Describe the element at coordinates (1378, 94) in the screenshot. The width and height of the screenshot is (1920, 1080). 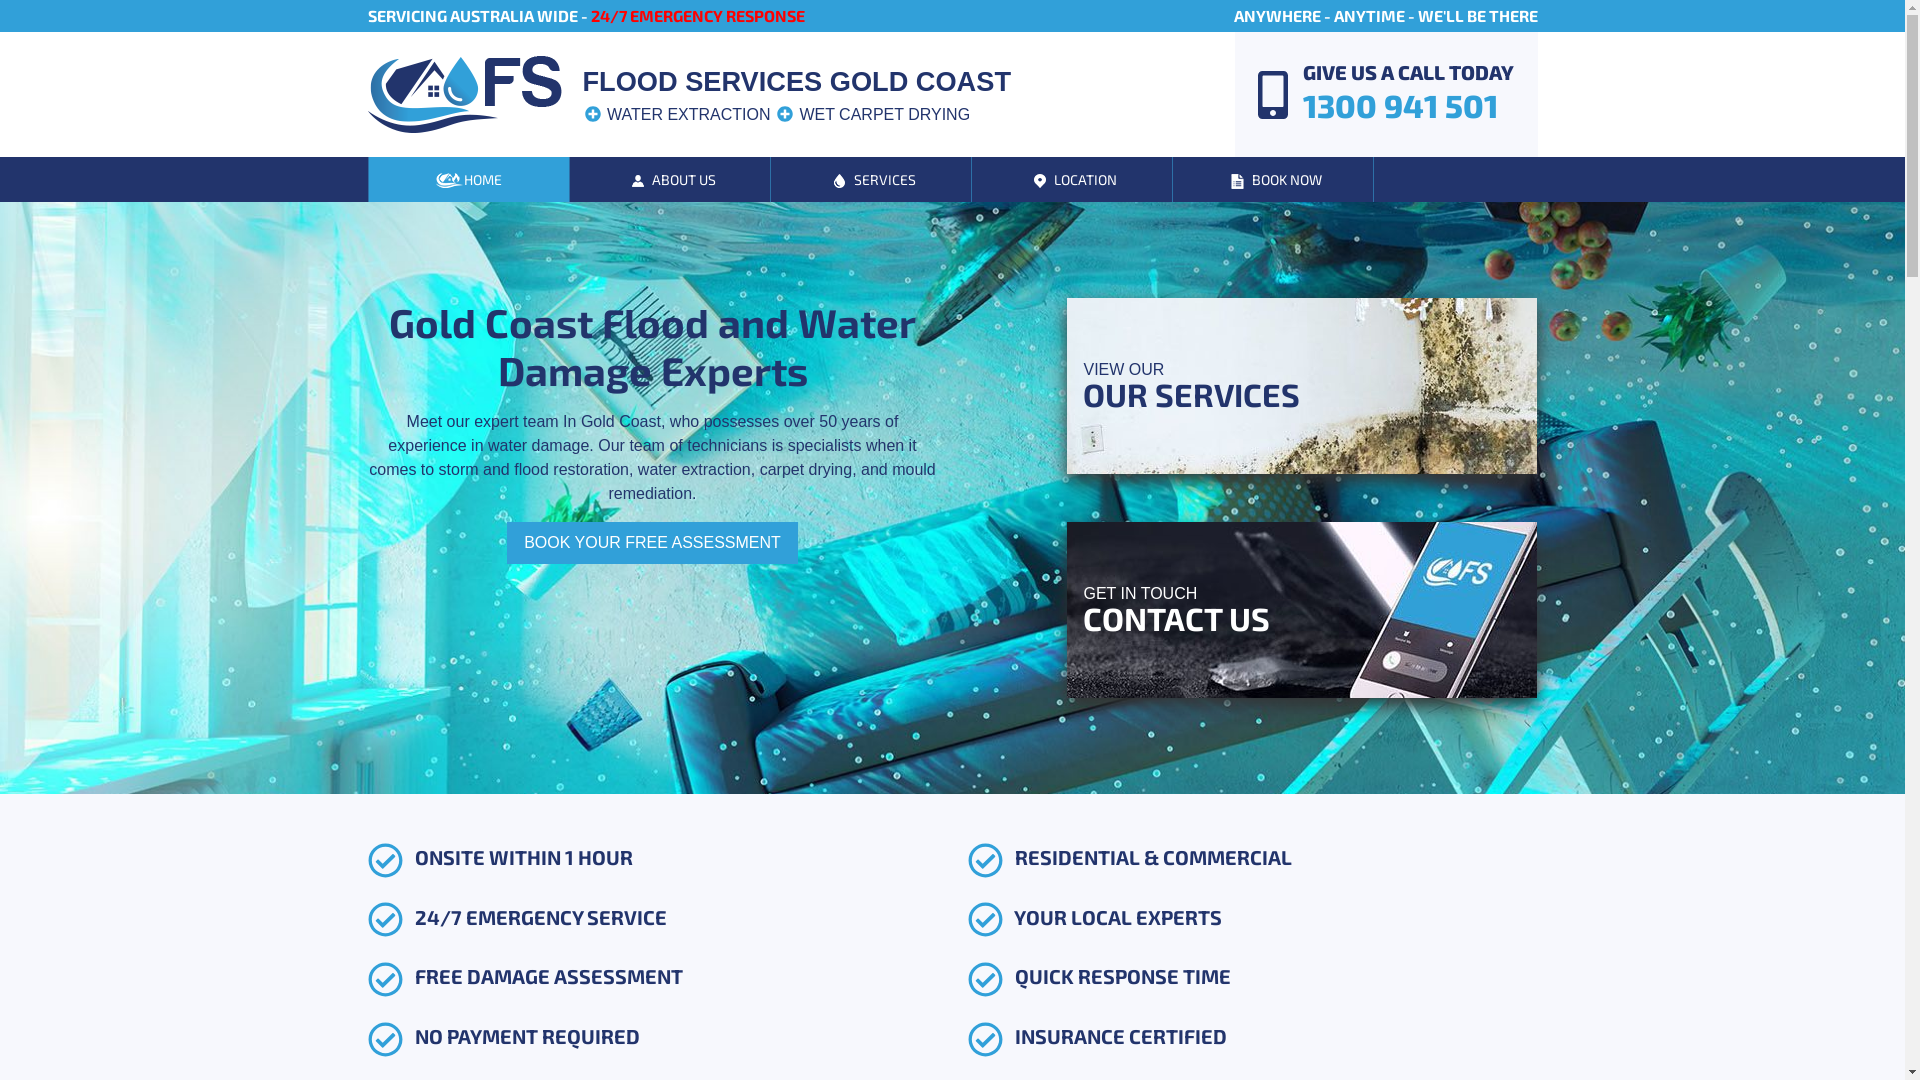
I see `GIVE US A CALL TODAY
1300 941 501` at that location.